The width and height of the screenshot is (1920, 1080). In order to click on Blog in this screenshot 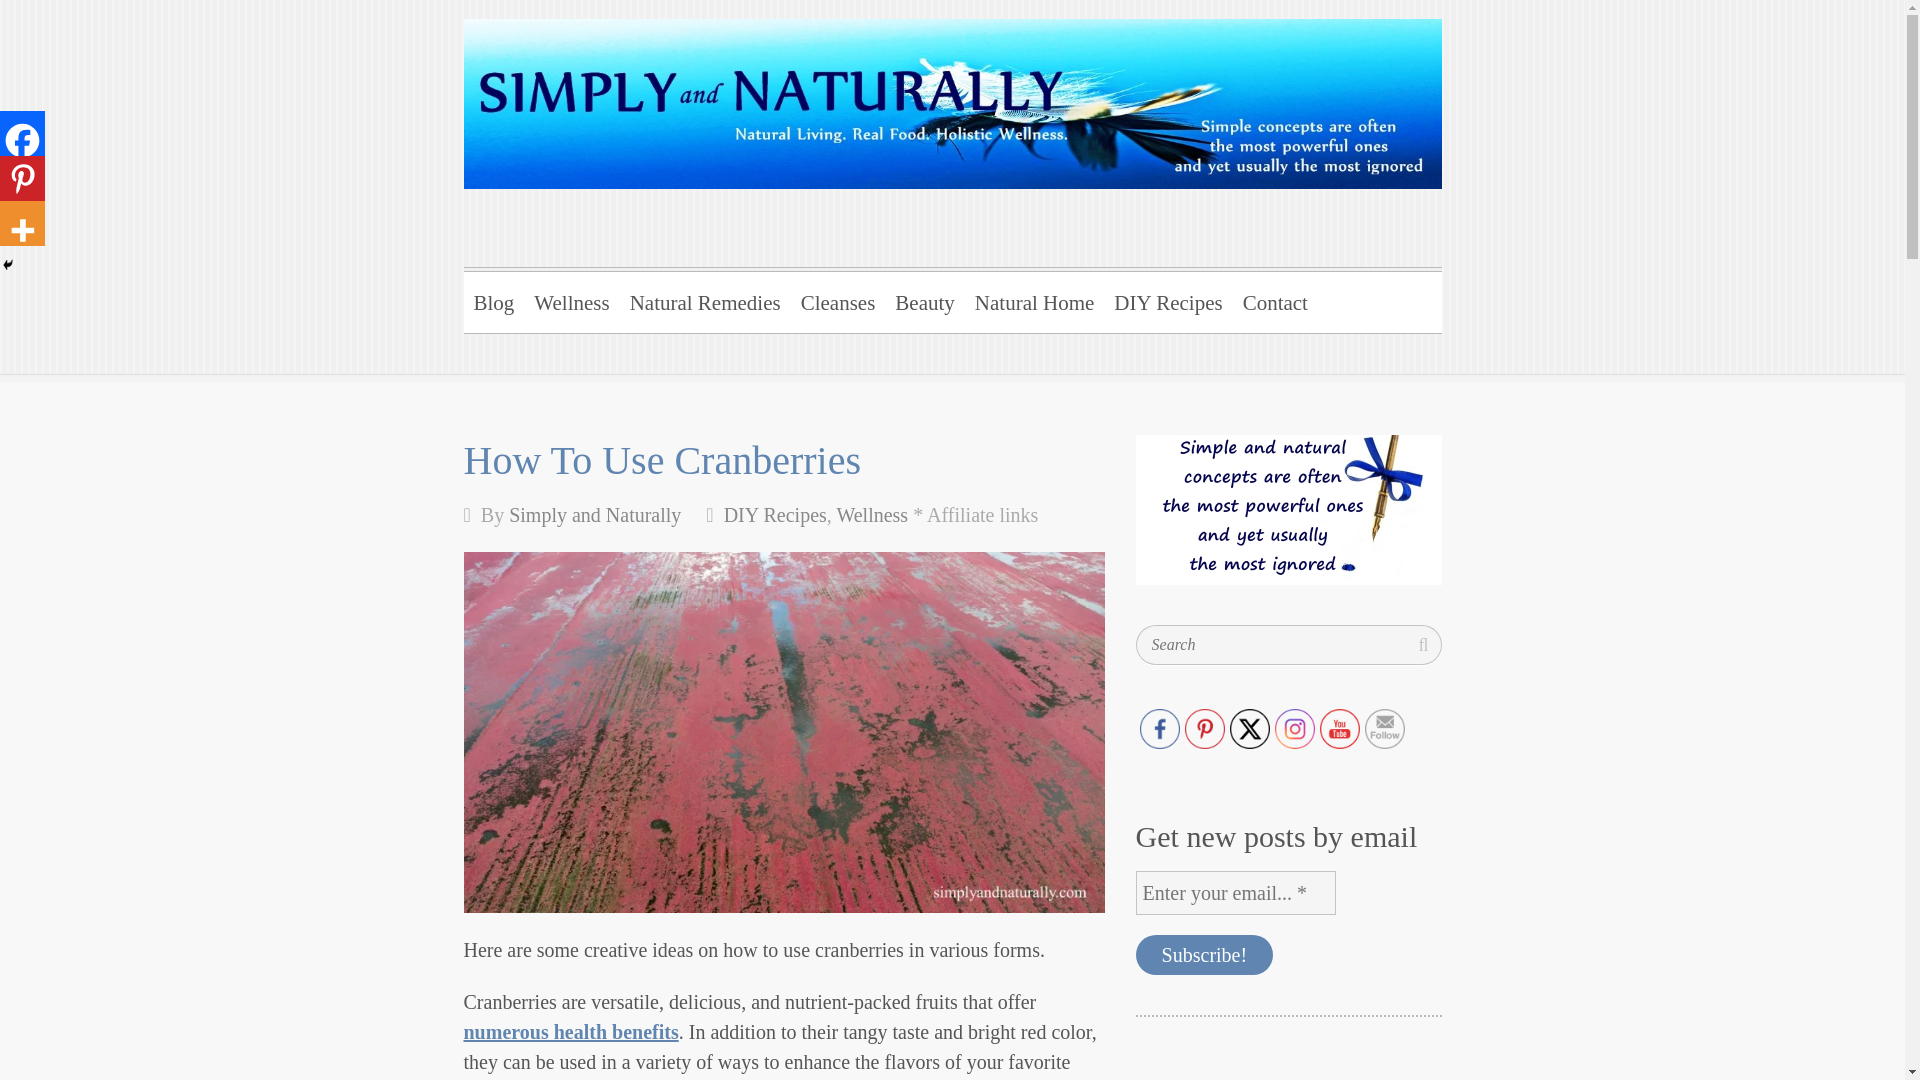, I will do `click(494, 299)`.